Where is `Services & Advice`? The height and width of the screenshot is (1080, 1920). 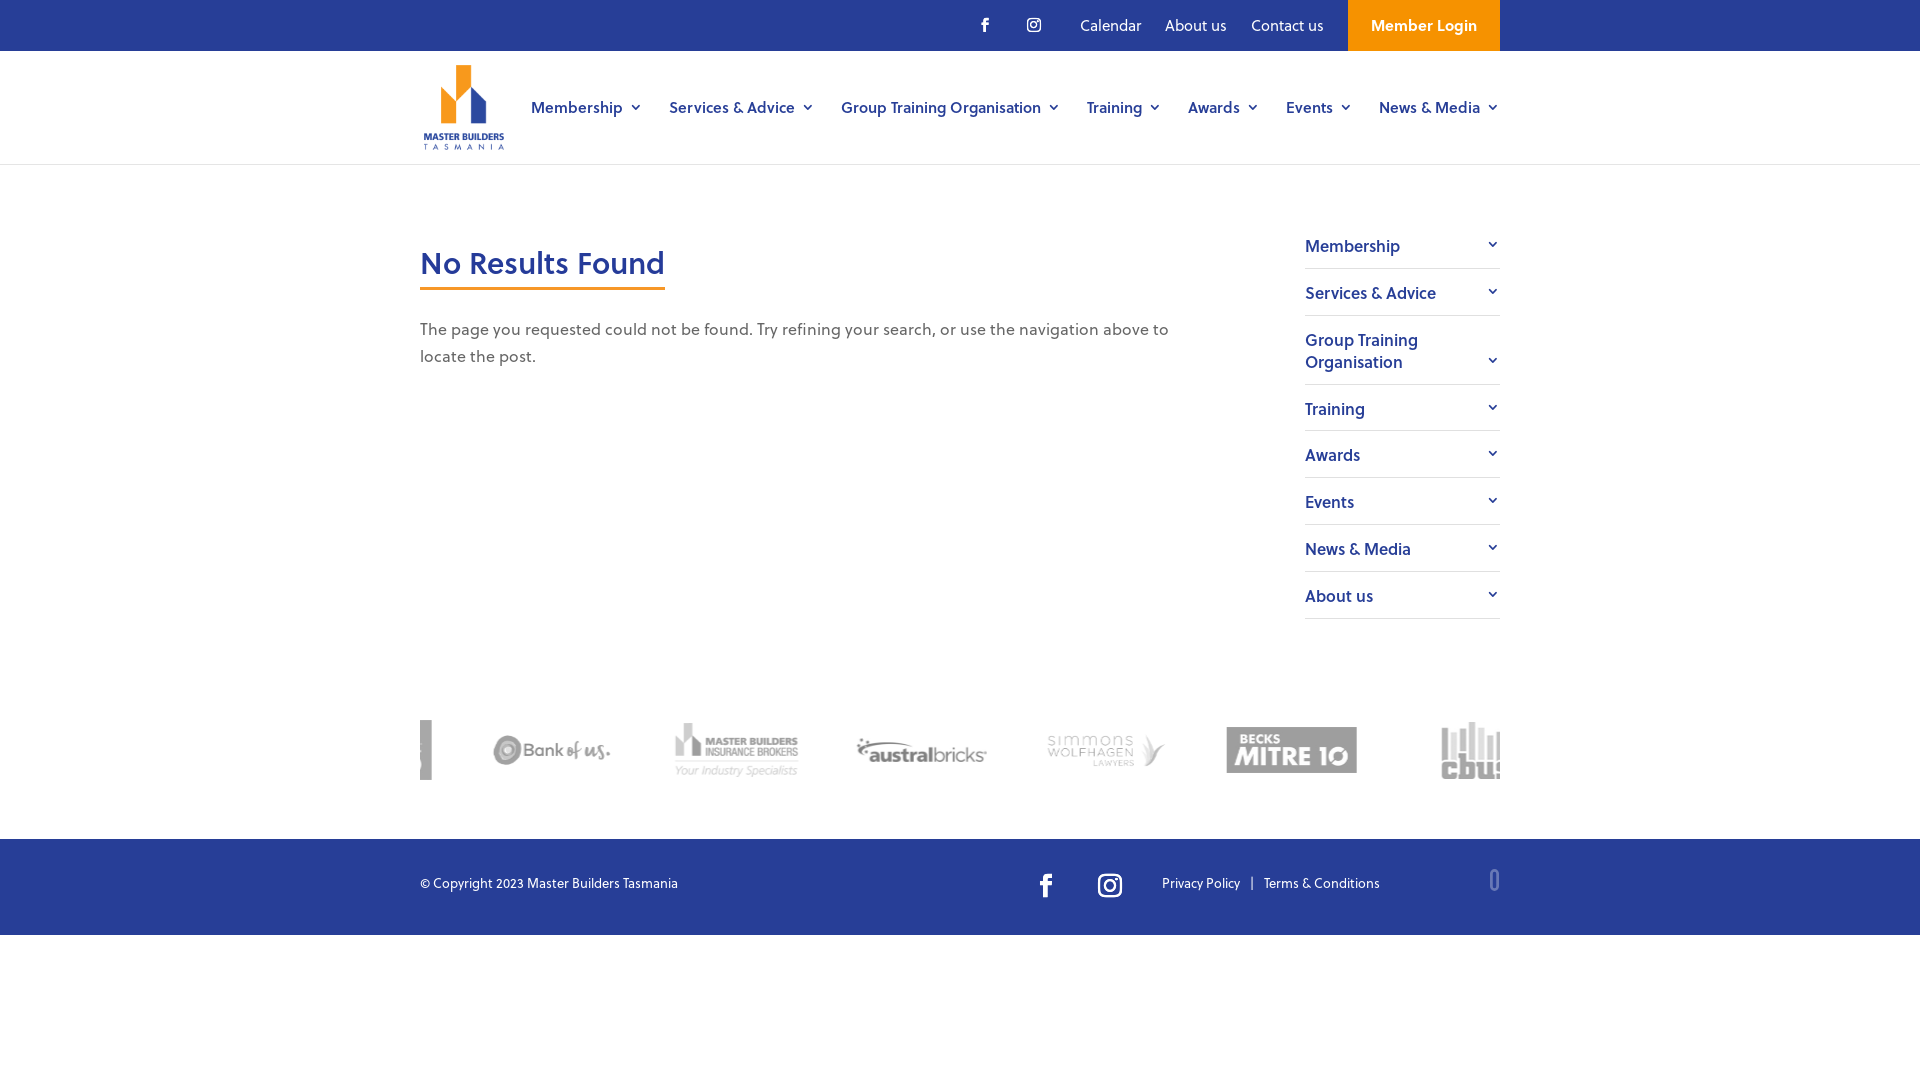 Services & Advice is located at coordinates (1402, 292).